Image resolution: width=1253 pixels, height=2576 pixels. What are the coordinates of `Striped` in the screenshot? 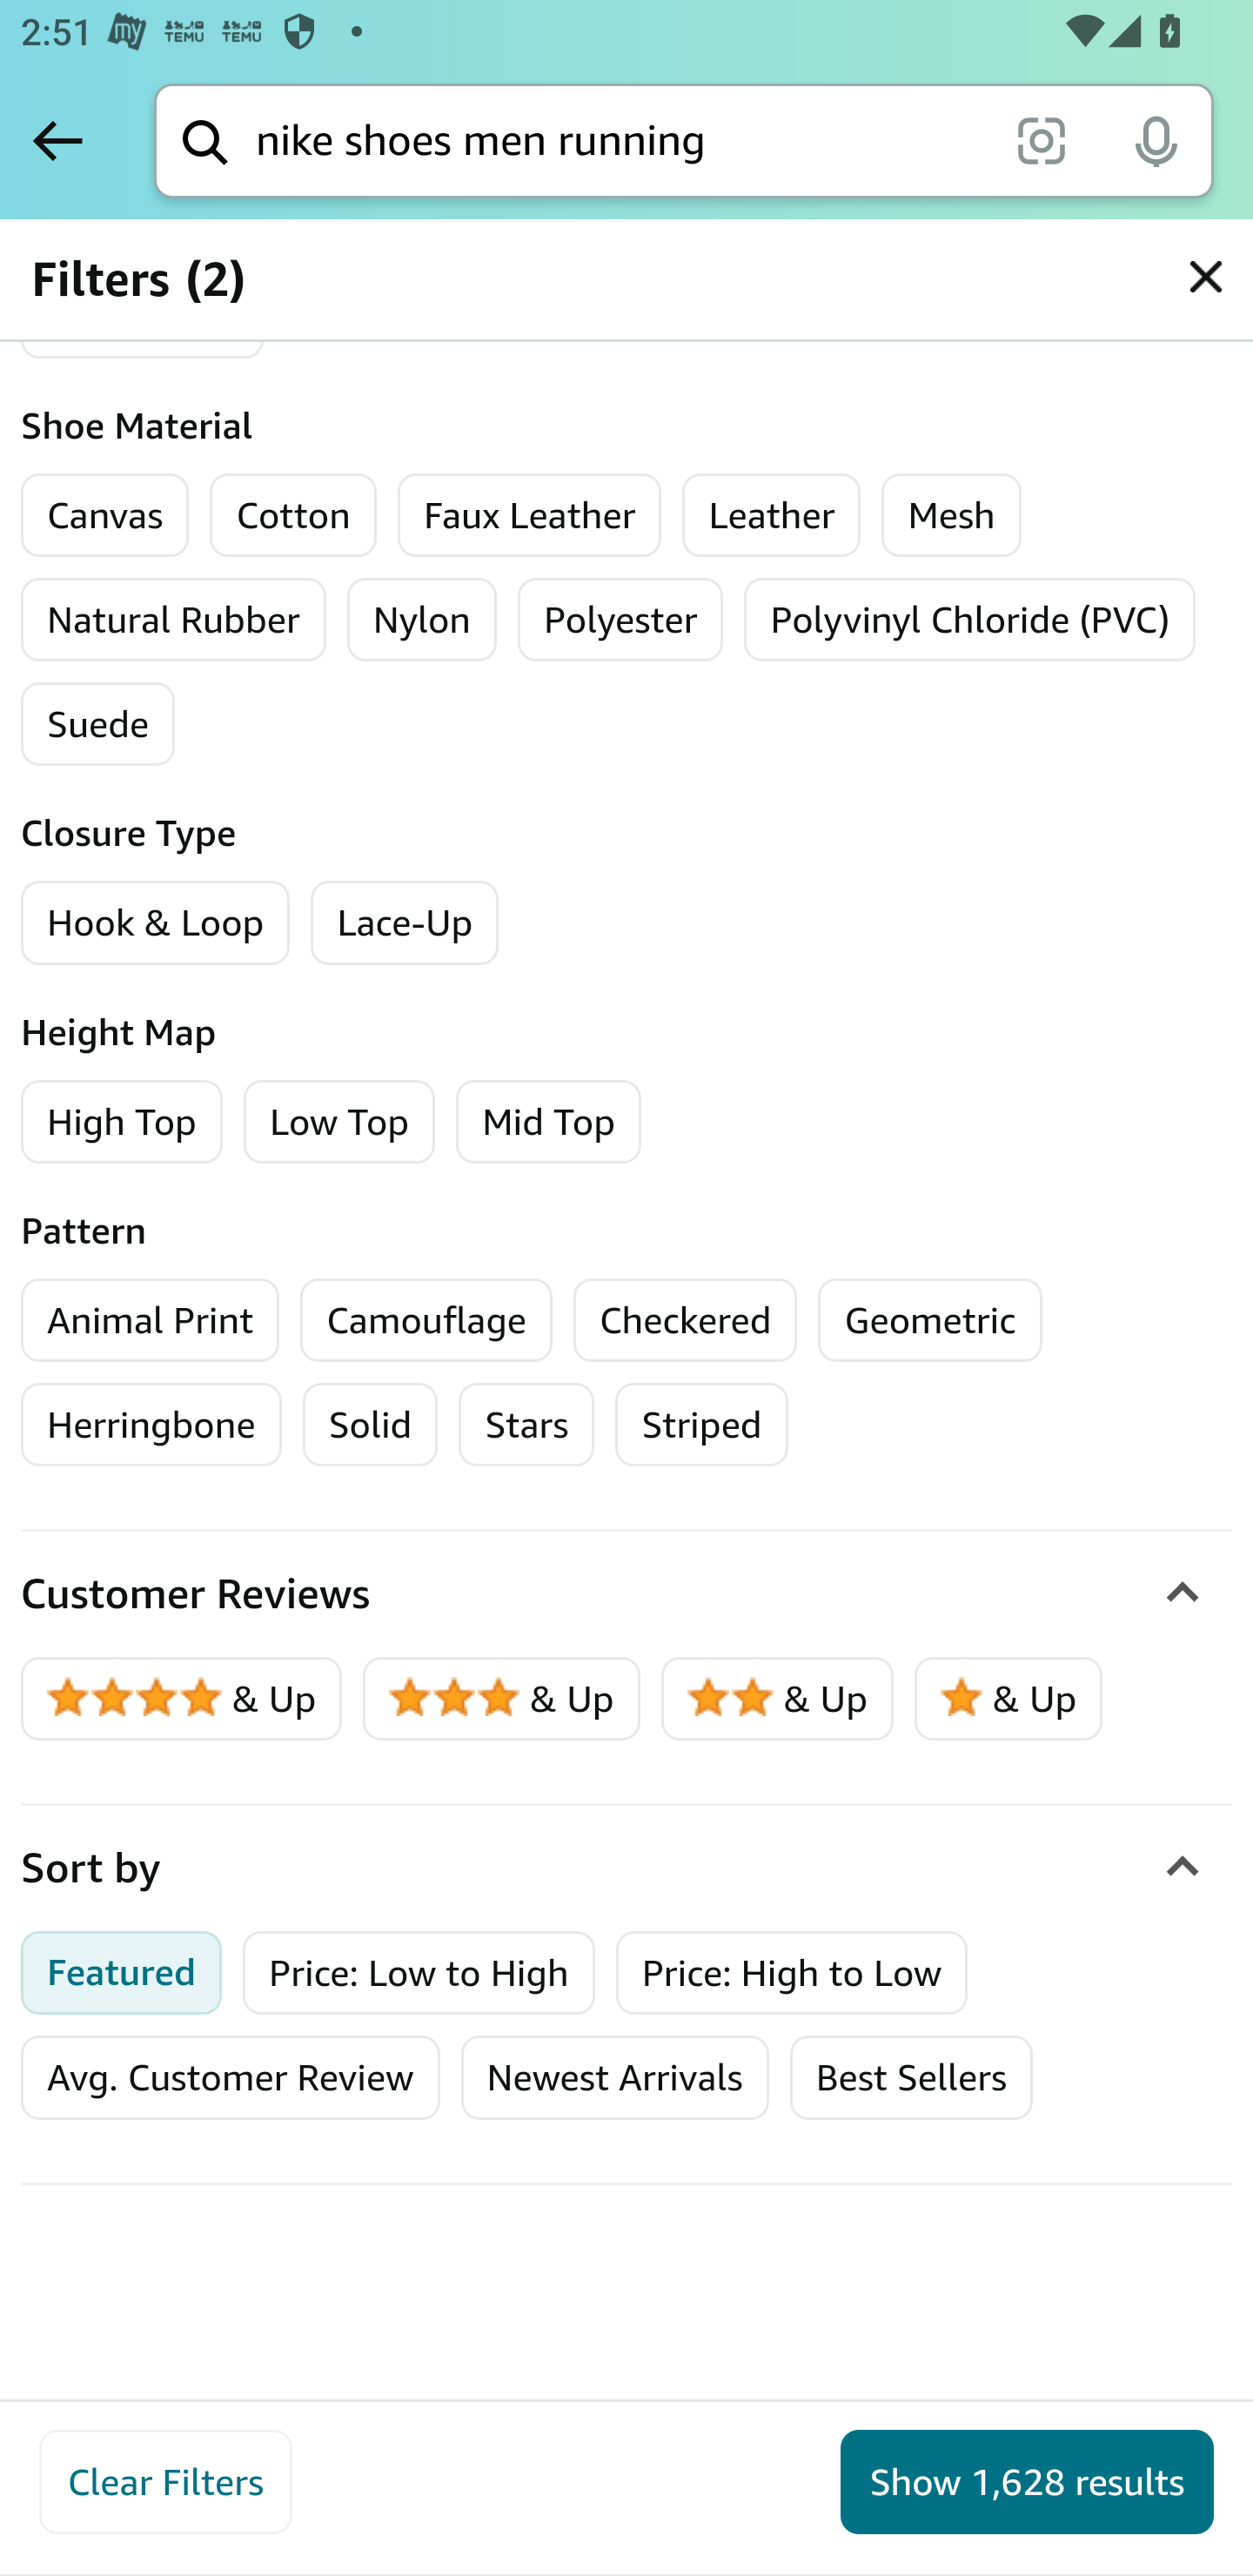 It's located at (700, 1424).